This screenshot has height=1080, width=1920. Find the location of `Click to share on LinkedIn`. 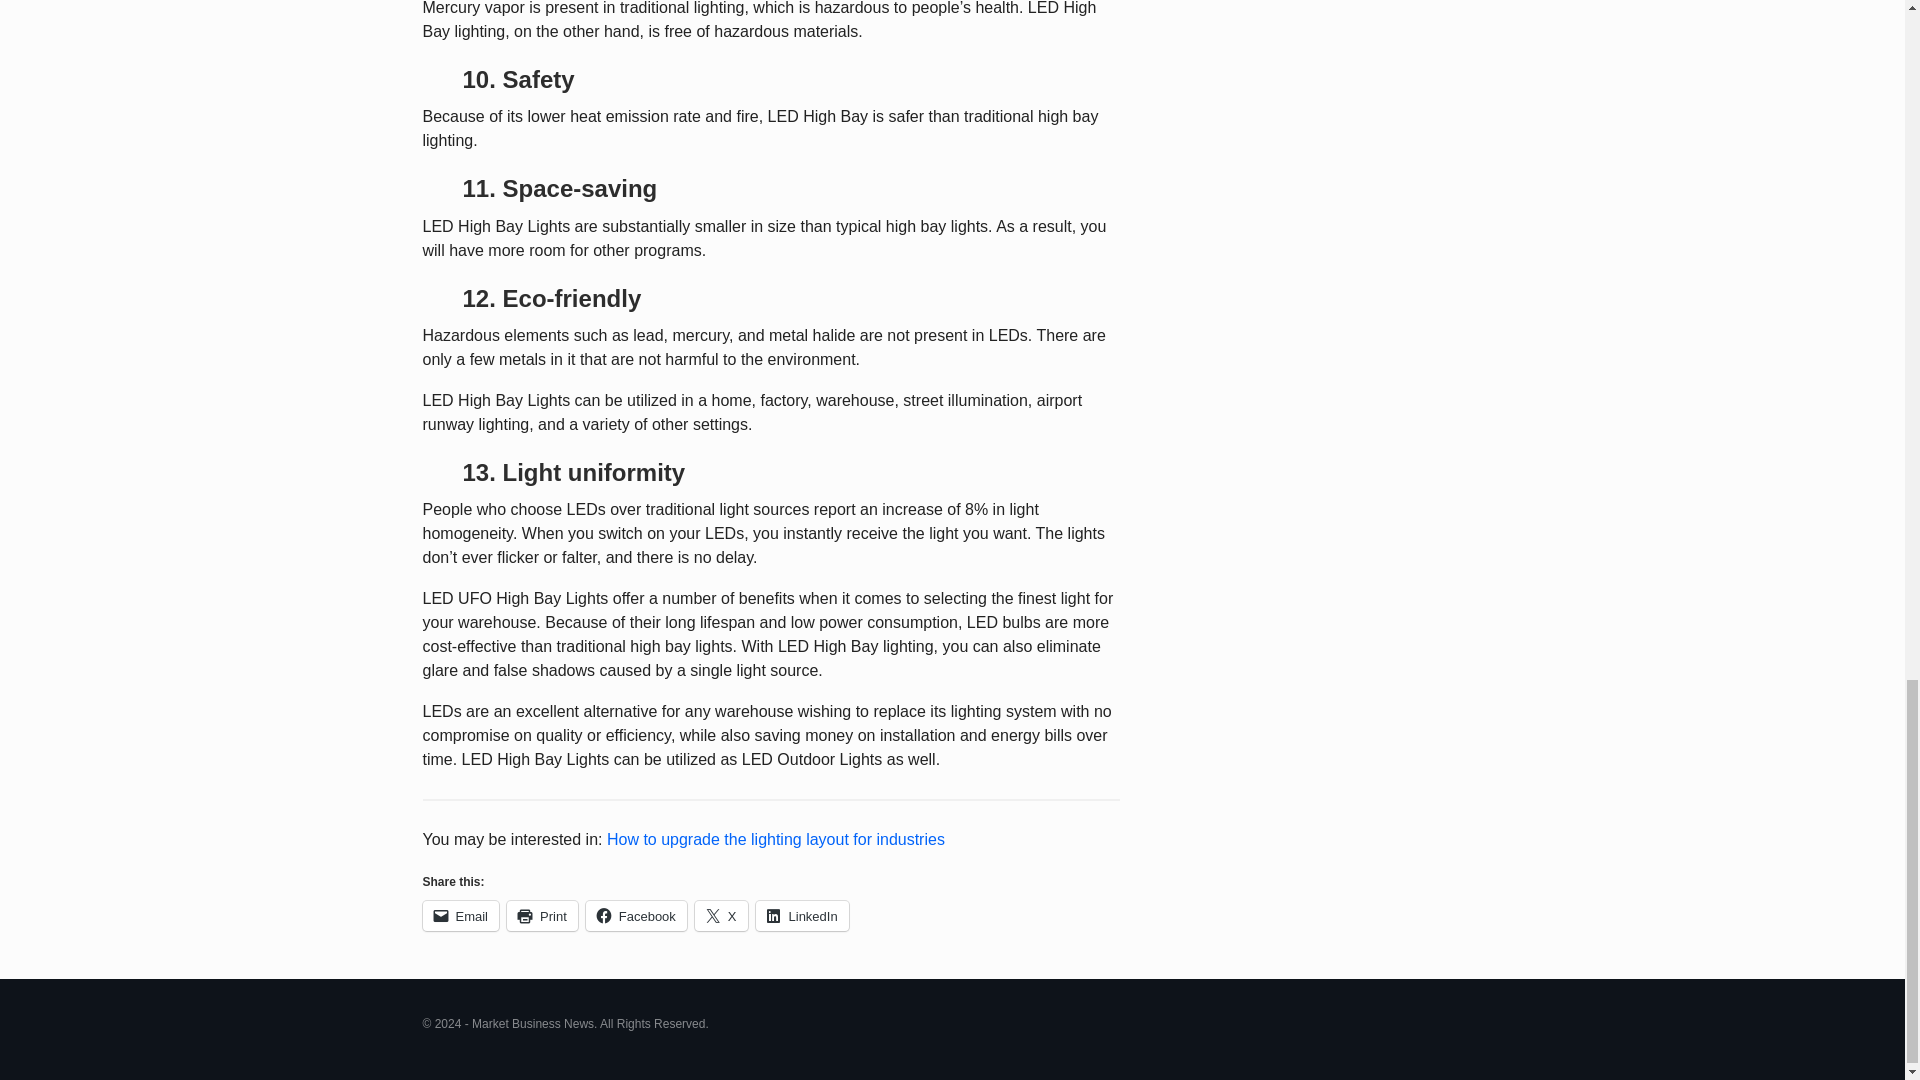

Click to share on LinkedIn is located at coordinates (802, 915).